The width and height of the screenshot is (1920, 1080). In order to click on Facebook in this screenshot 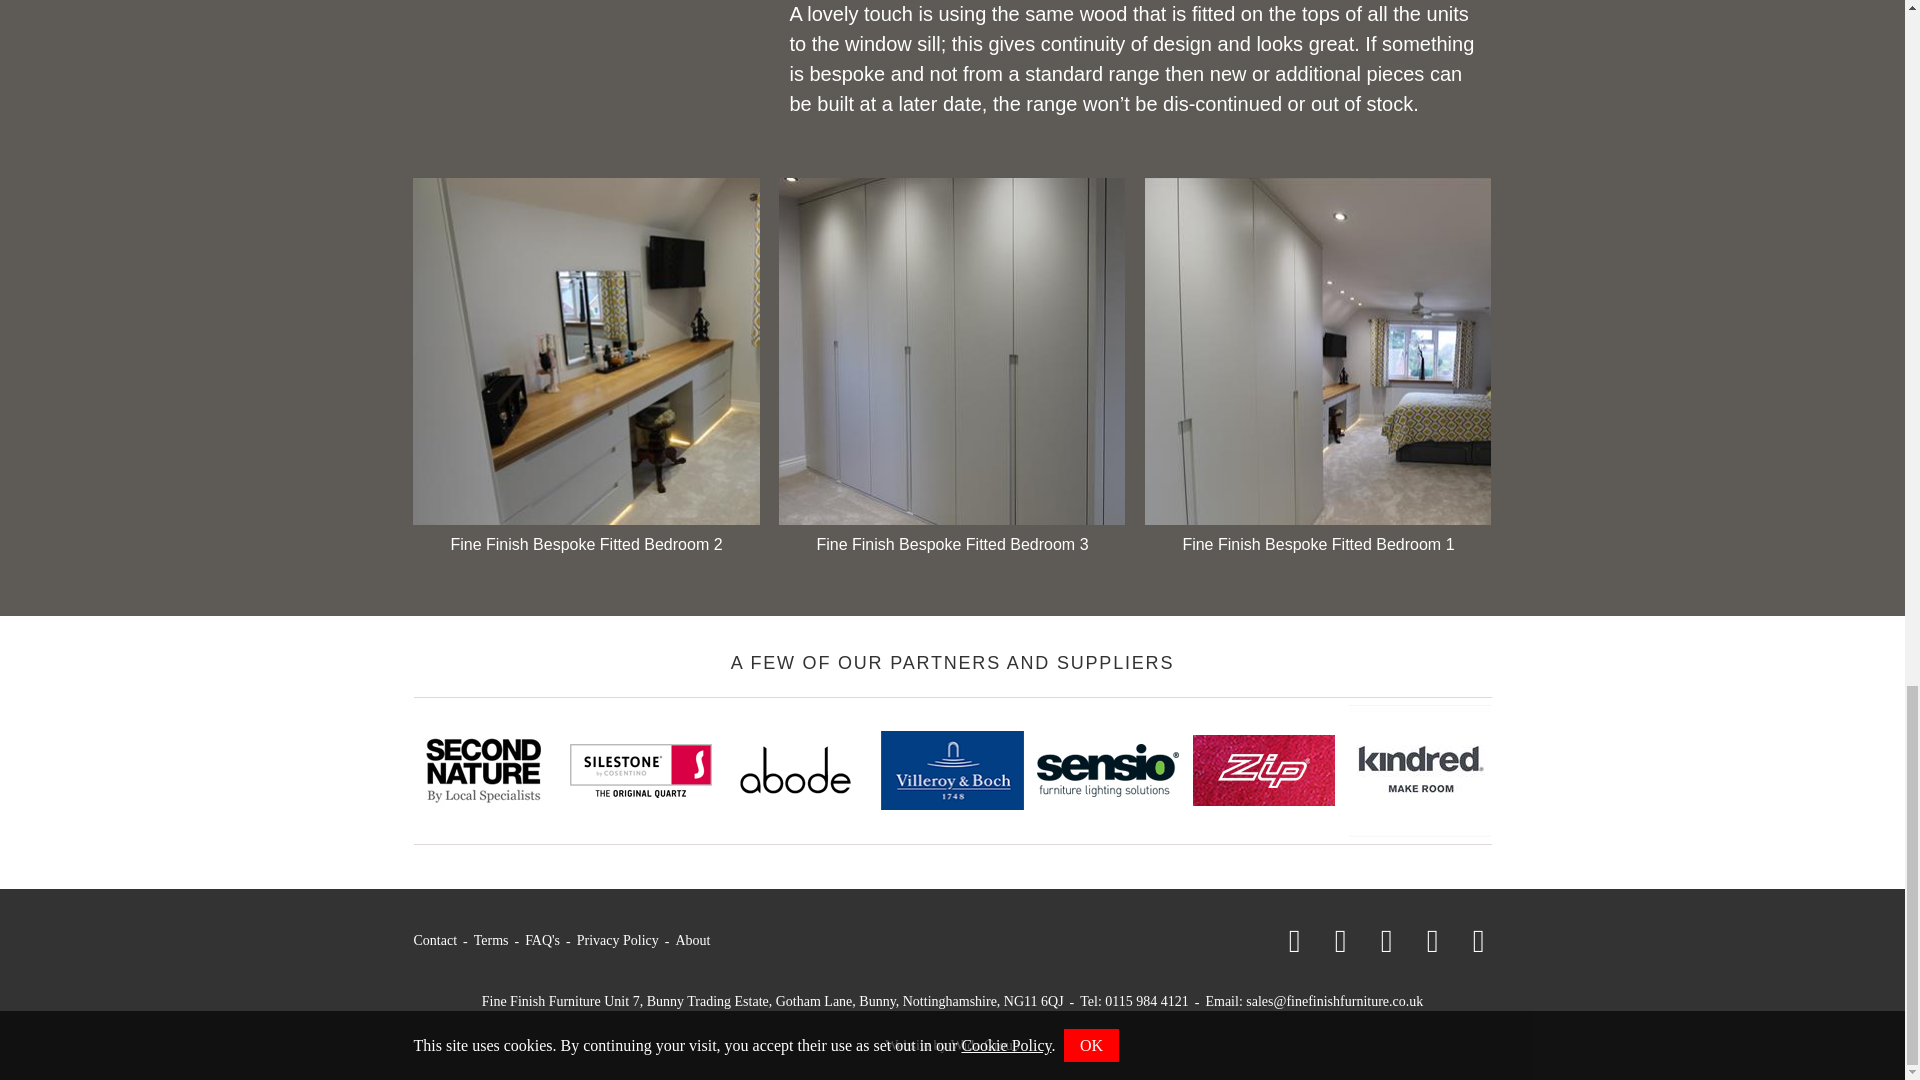, I will do `click(1283, 940)`.